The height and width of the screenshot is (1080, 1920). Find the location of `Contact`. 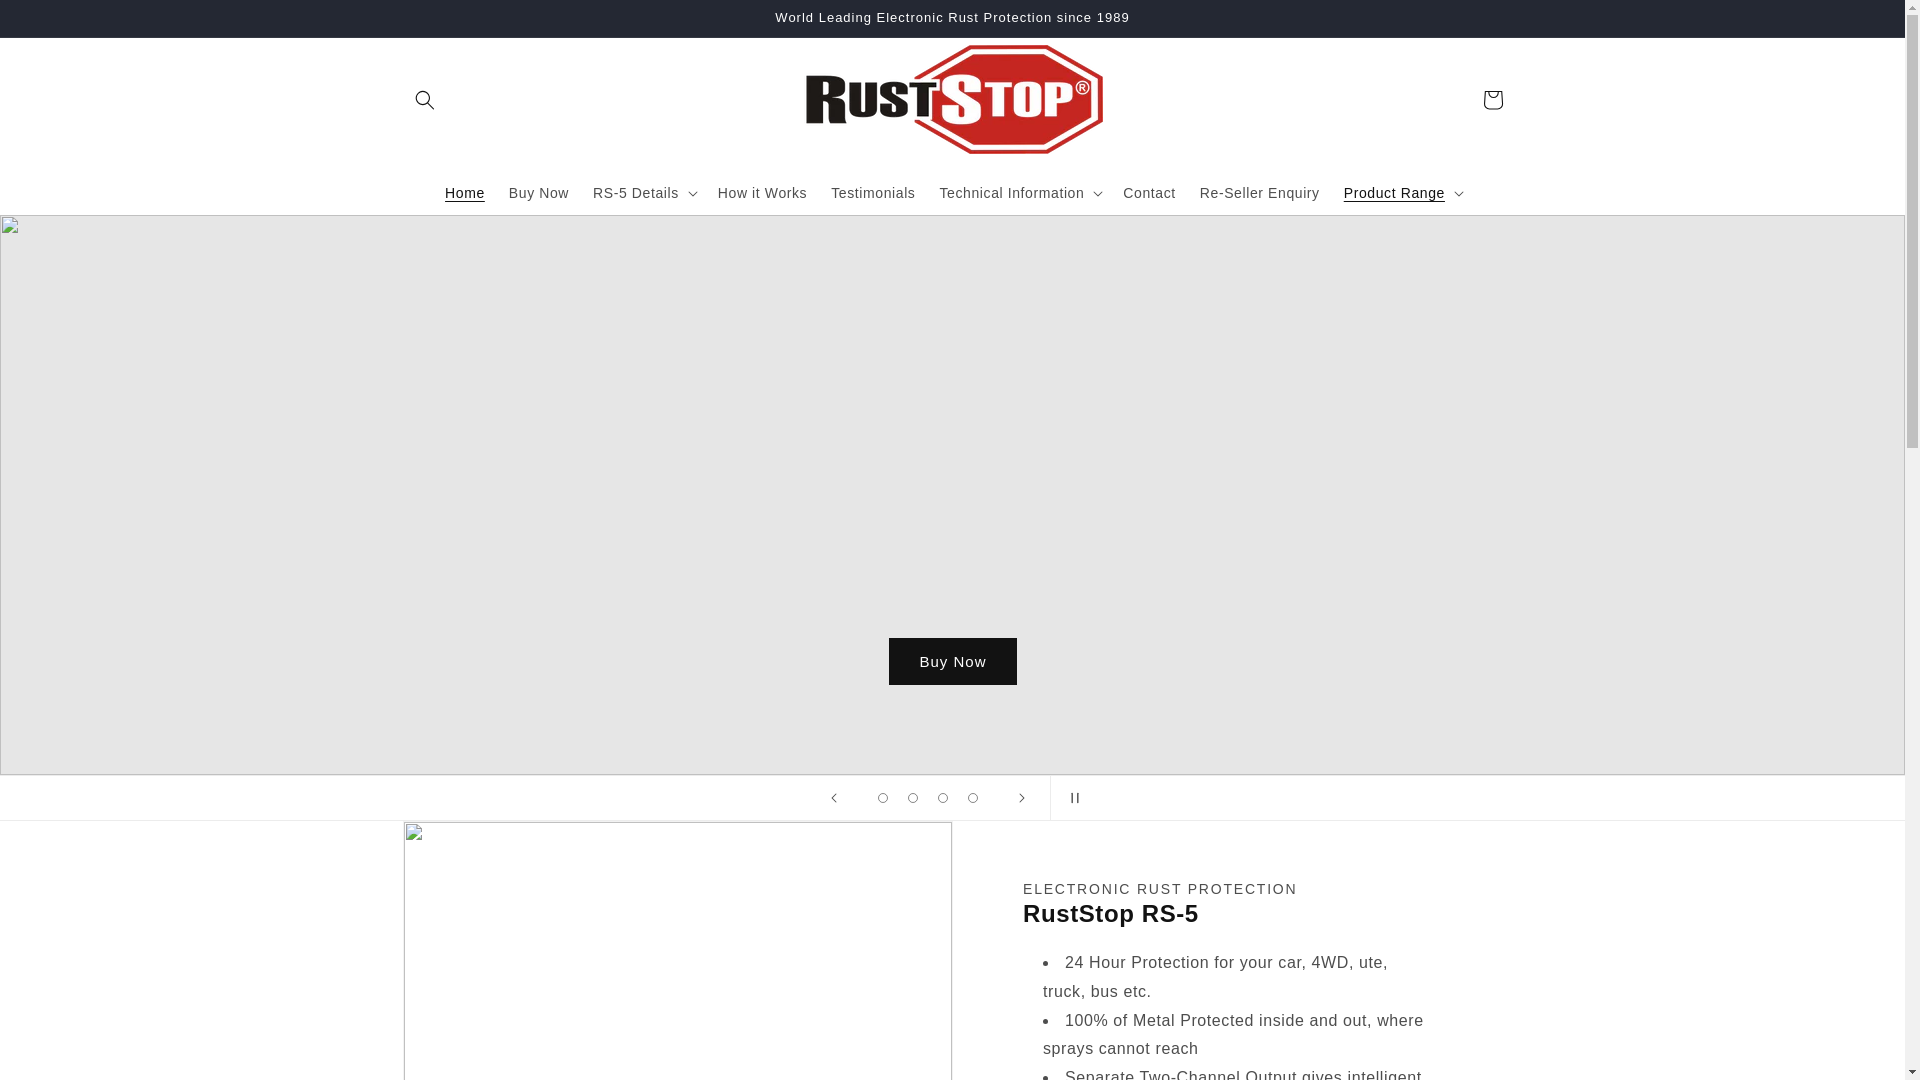

Contact is located at coordinates (1148, 192).